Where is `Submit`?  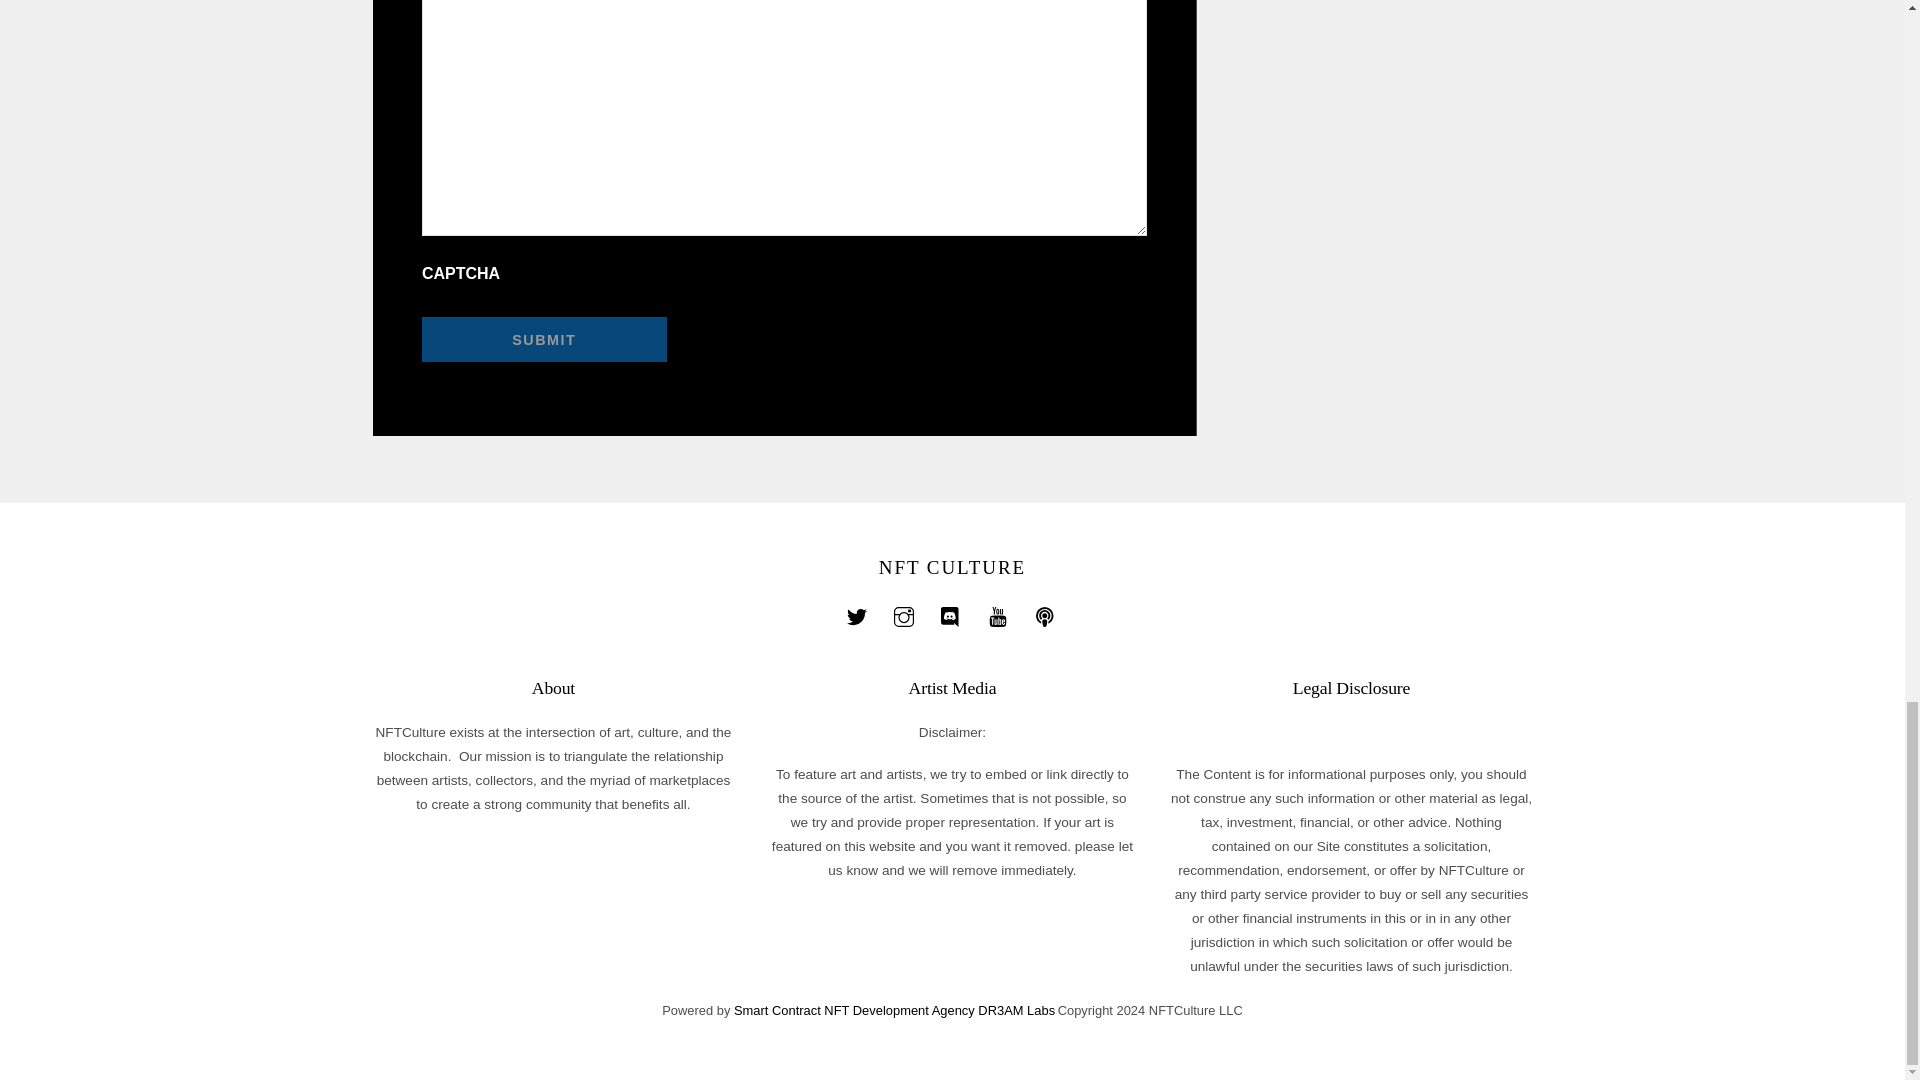
Submit is located at coordinates (544, 340).